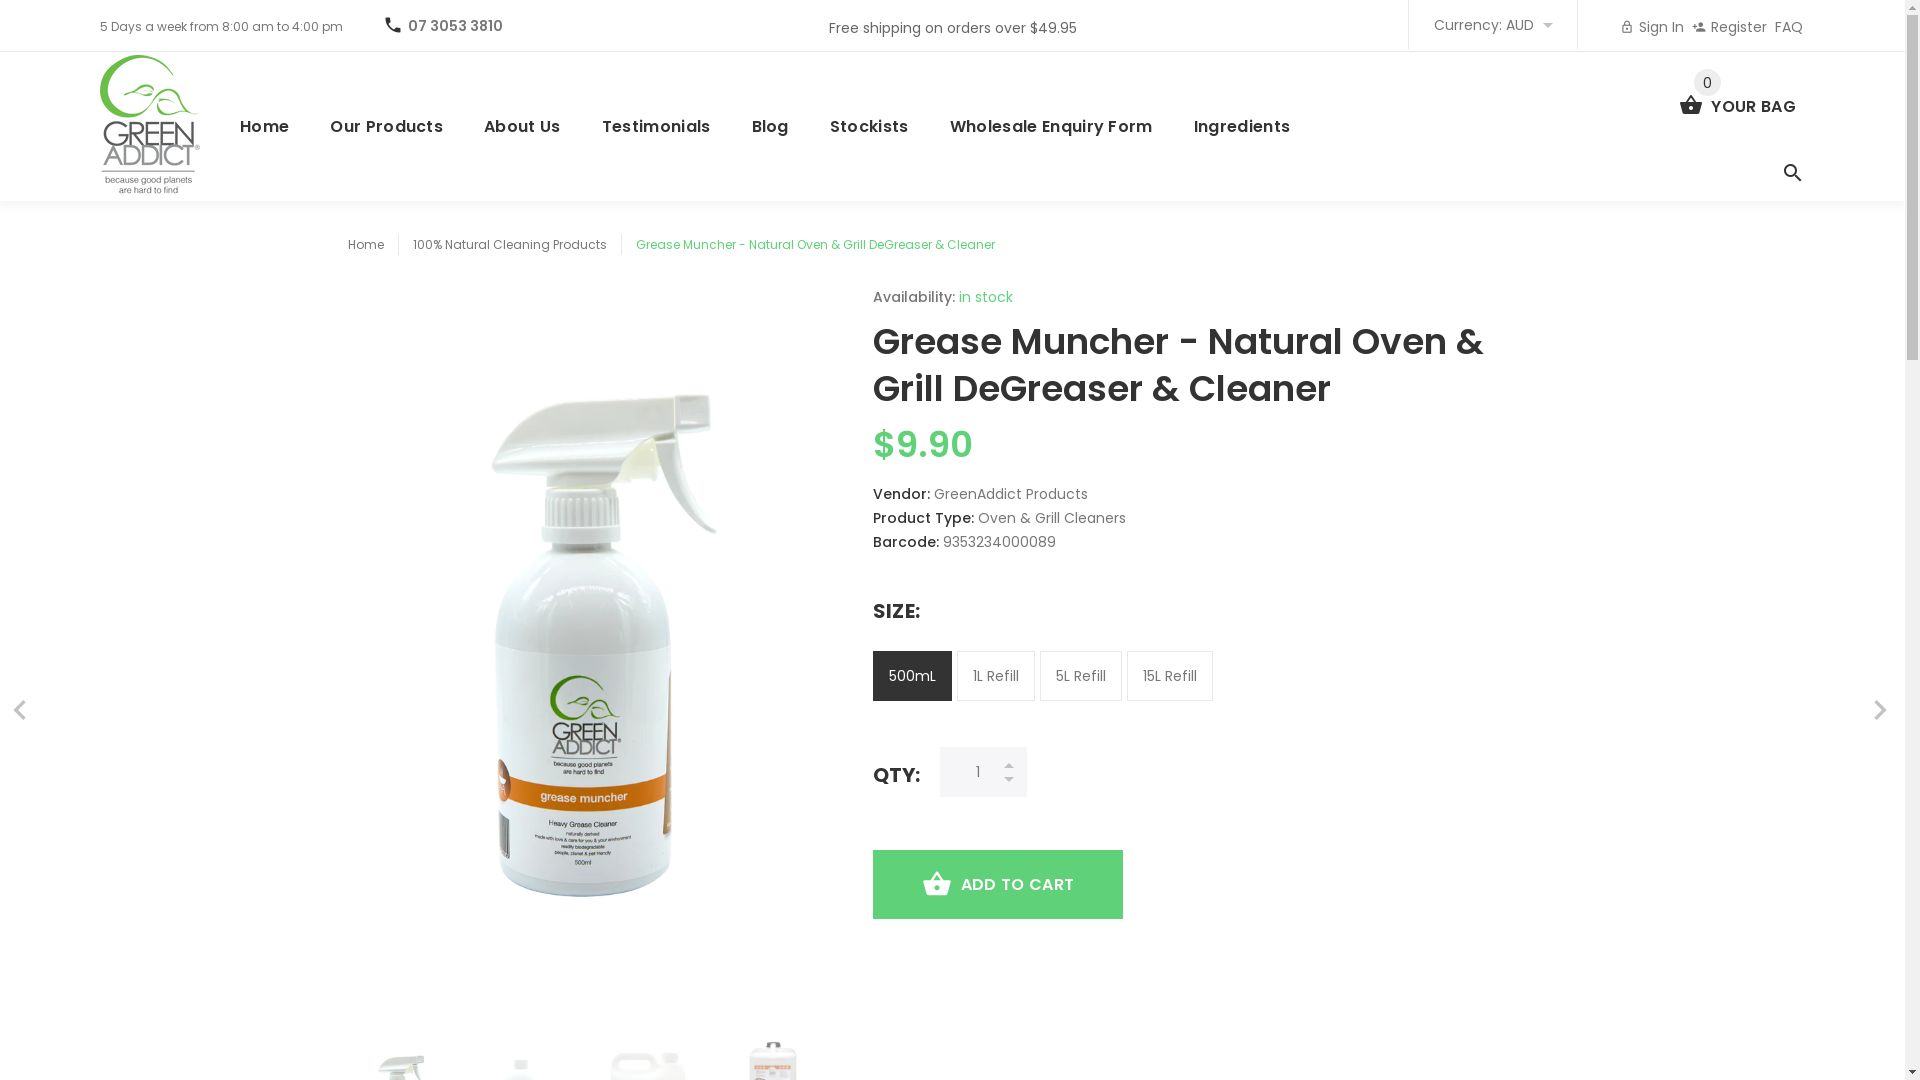 This screenshot has width=1920, height=1080. I want to click on ADD TO CART, so click(998, 884).